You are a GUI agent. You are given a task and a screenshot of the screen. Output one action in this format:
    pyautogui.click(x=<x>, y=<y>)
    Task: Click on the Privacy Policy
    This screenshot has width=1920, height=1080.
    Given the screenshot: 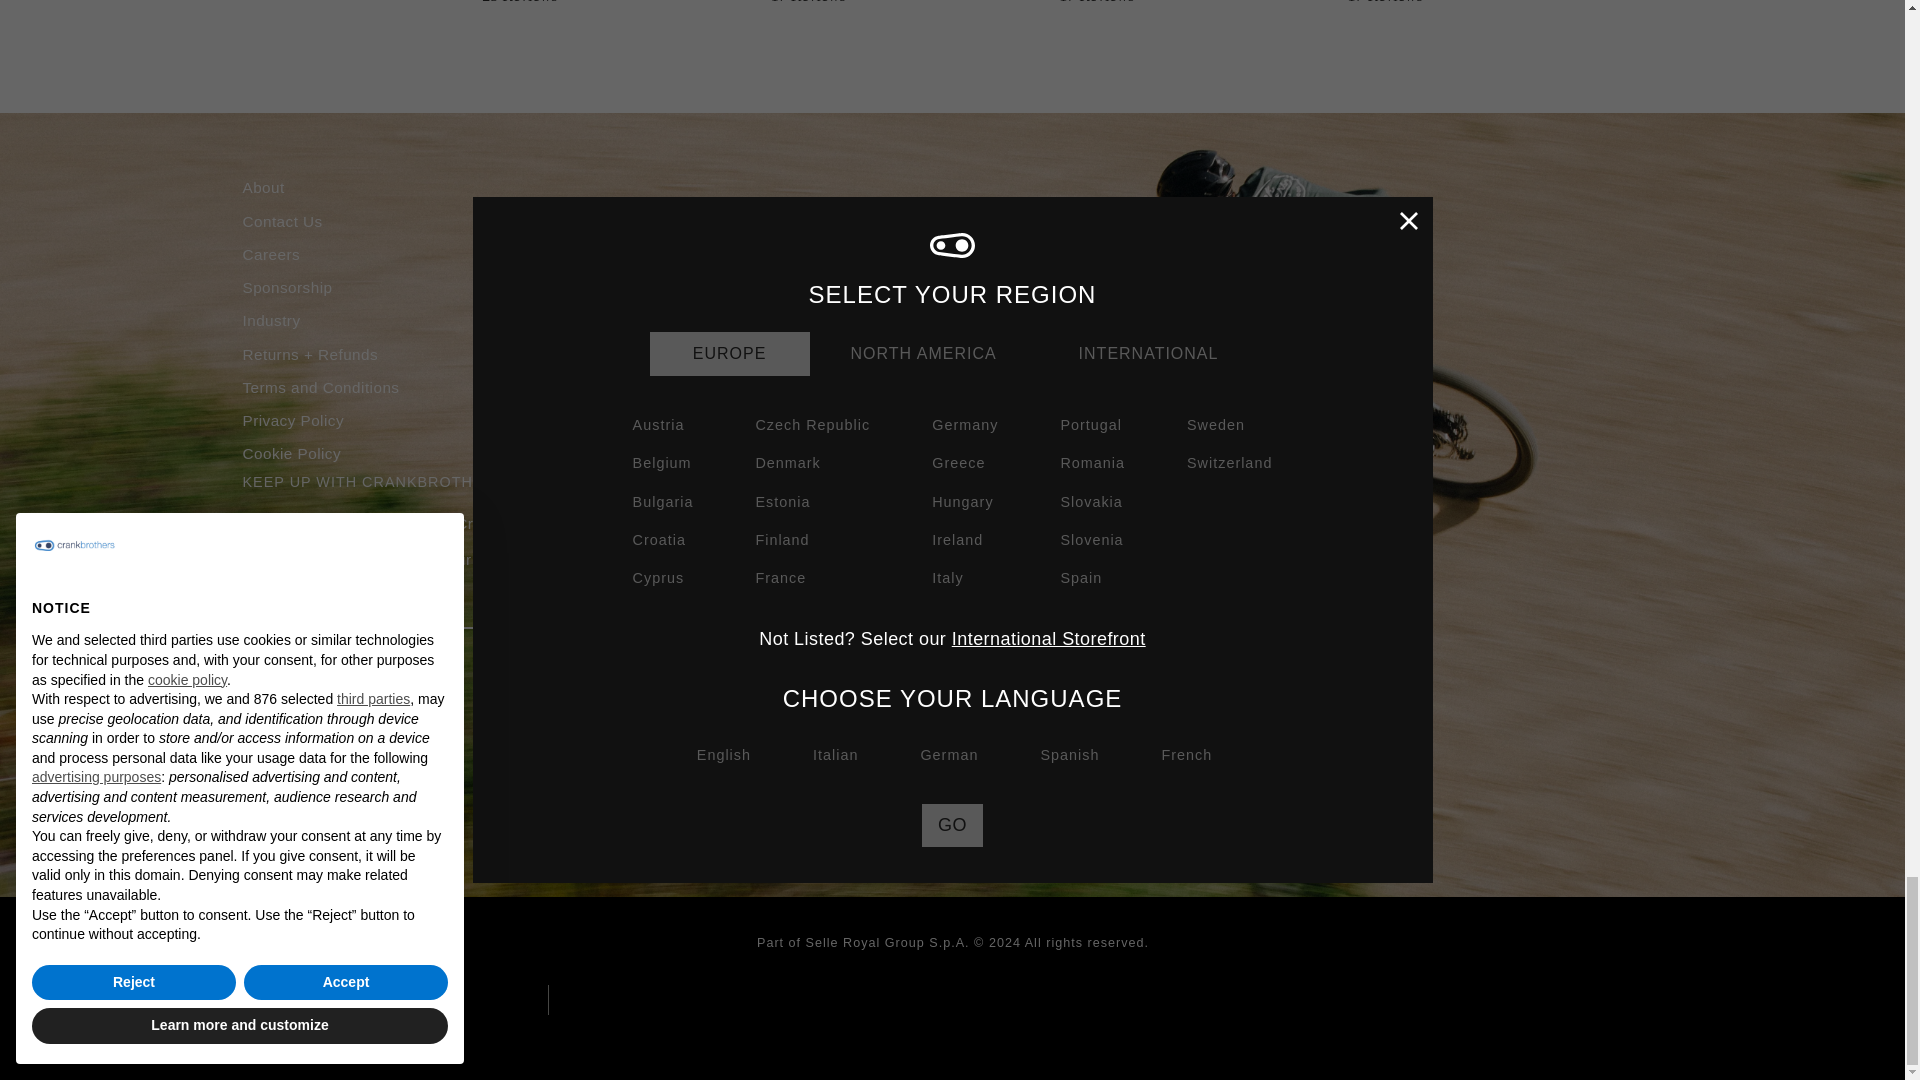 What is the action you would take?
    pyautogui.click(x=851, y=560)
    